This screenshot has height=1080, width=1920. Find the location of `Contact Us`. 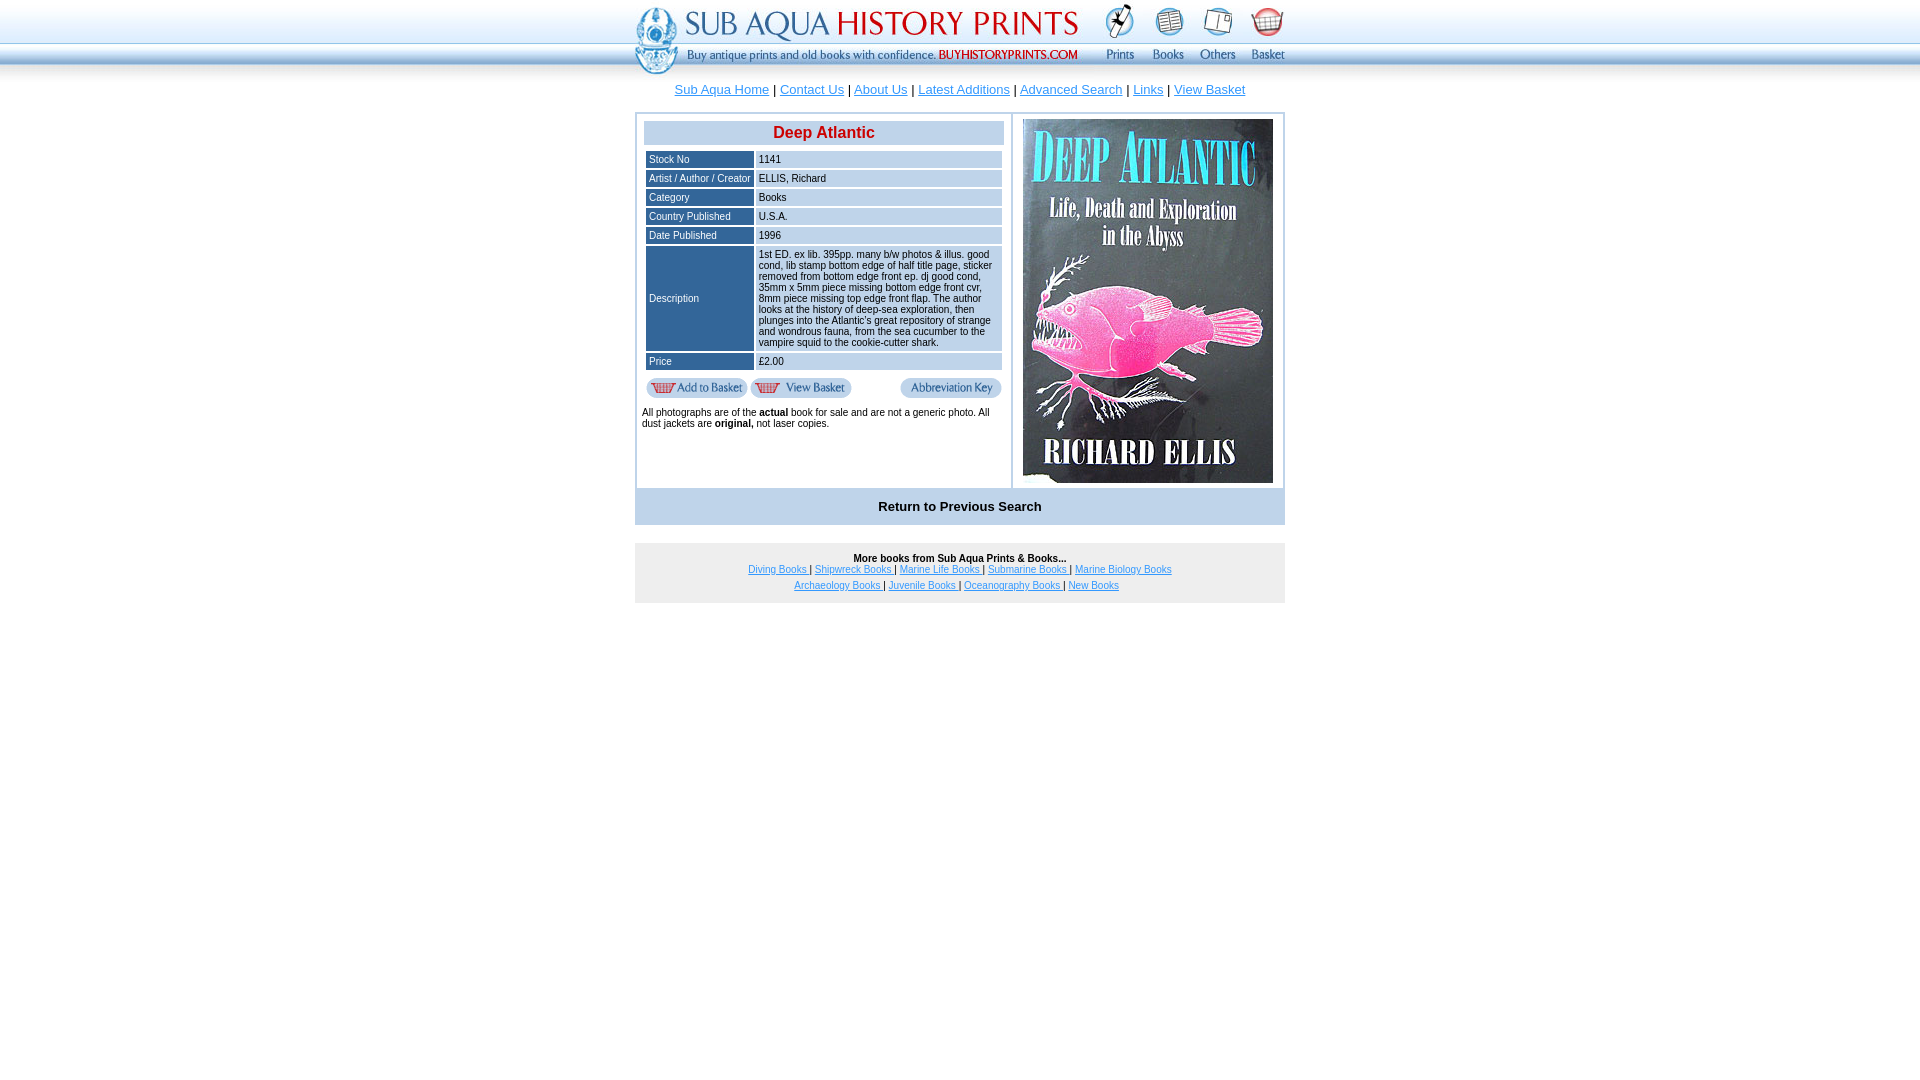

Contact Us is located at coordinates (812, 90).